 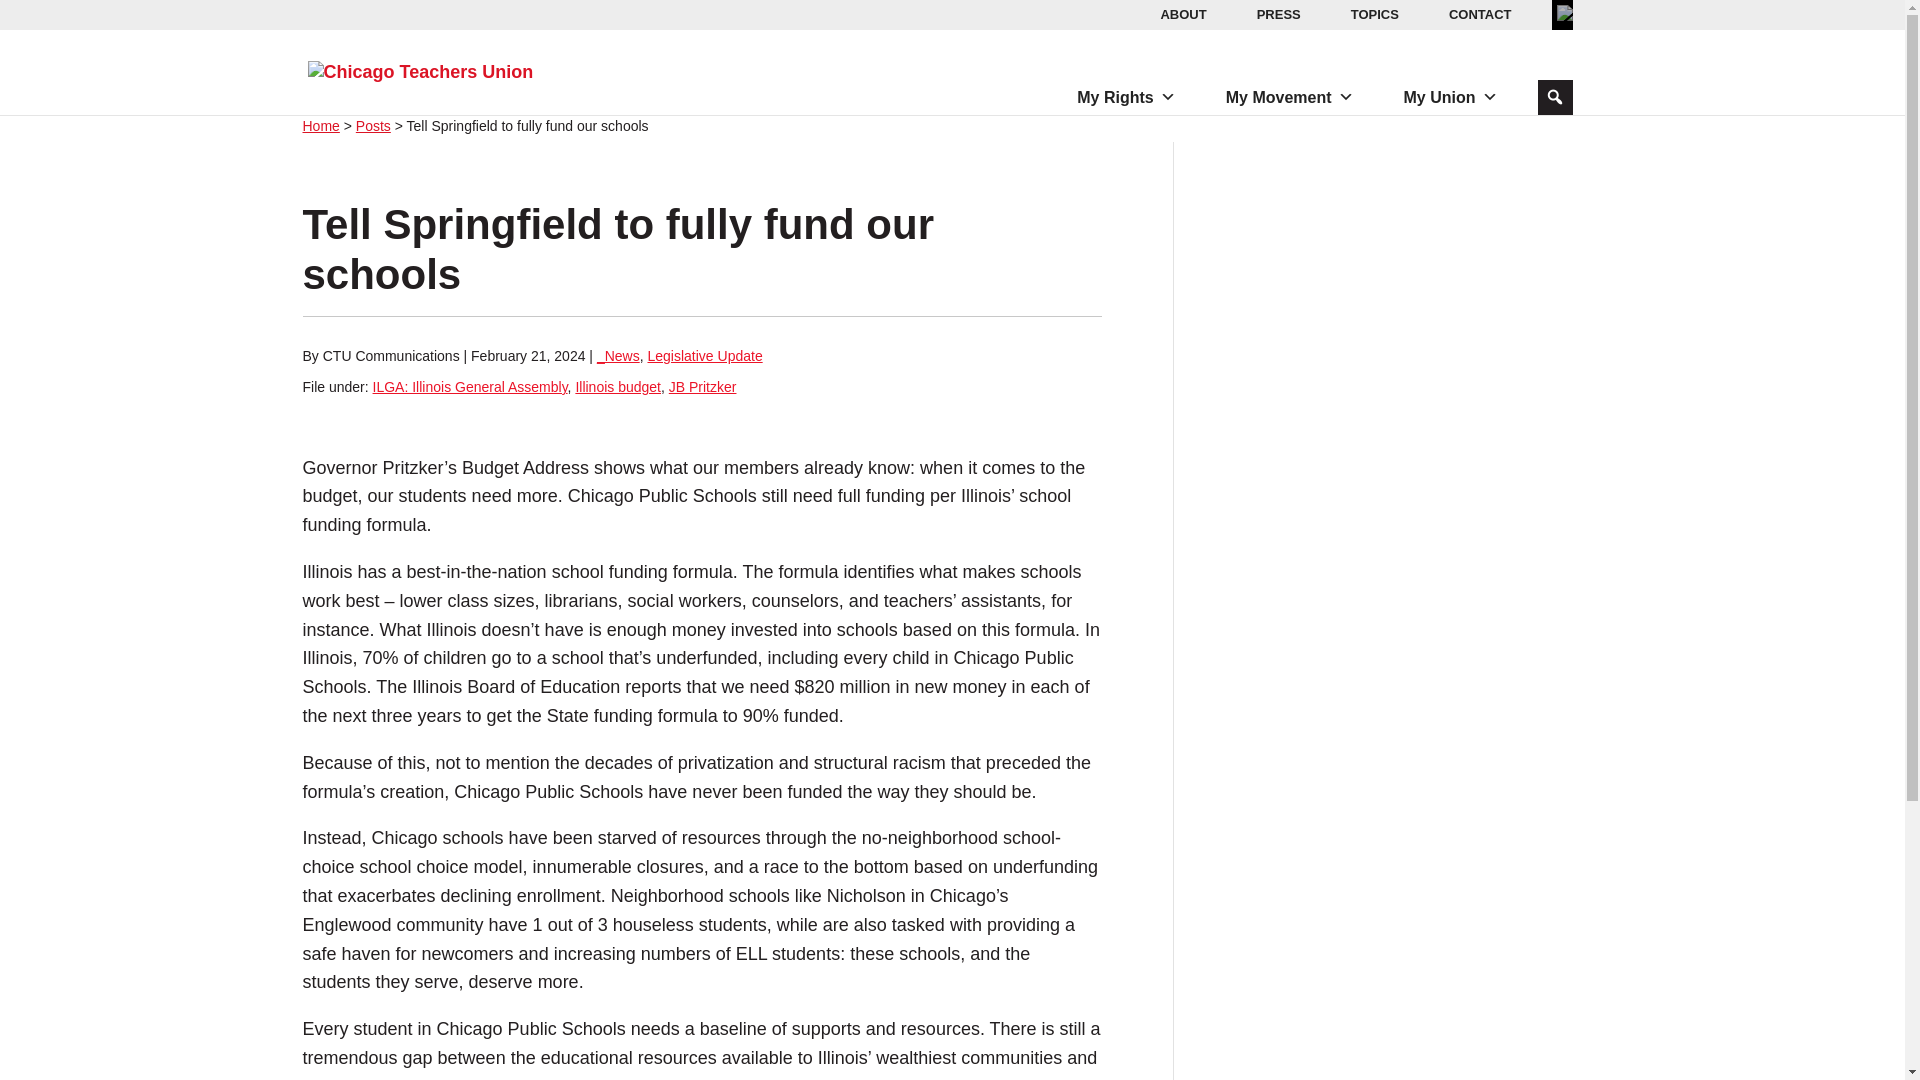 I want to click on My Union, so click(x=1450, y=98).